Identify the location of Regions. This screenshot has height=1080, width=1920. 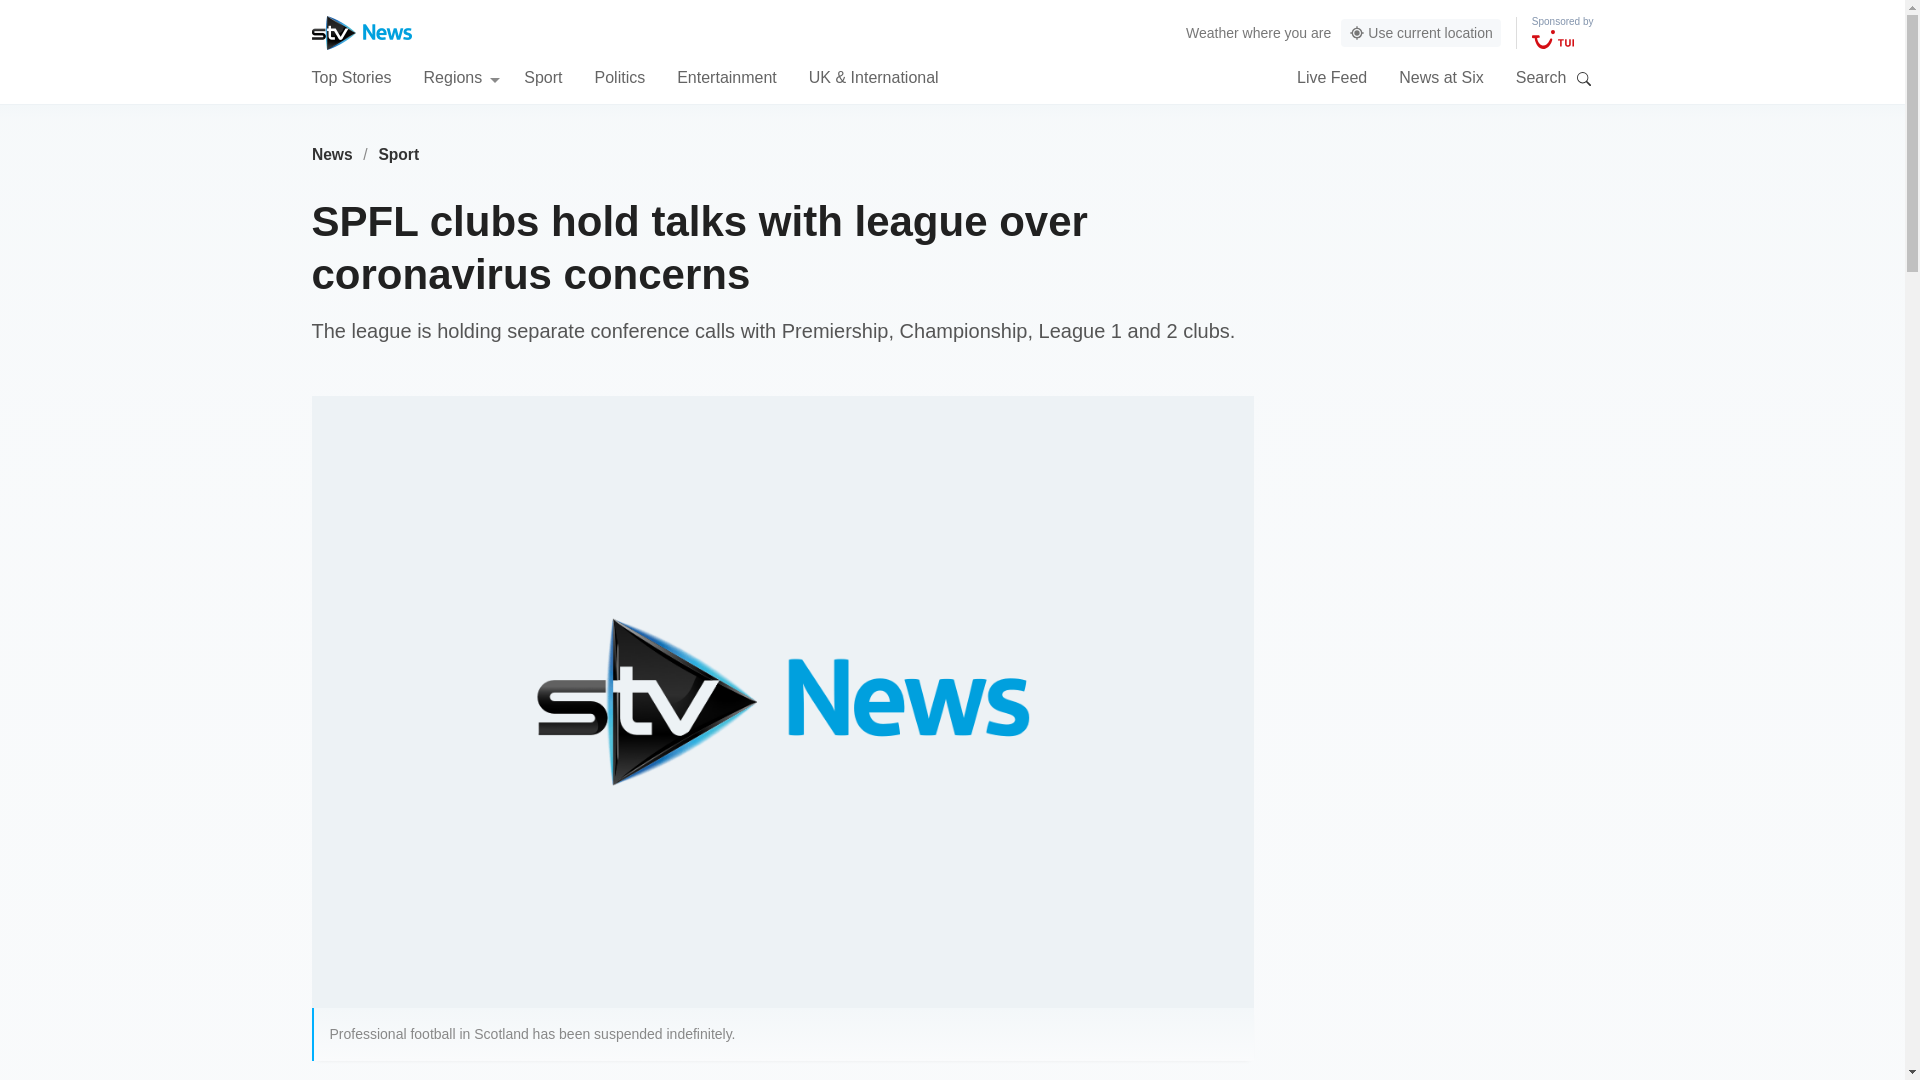
(462, 76).